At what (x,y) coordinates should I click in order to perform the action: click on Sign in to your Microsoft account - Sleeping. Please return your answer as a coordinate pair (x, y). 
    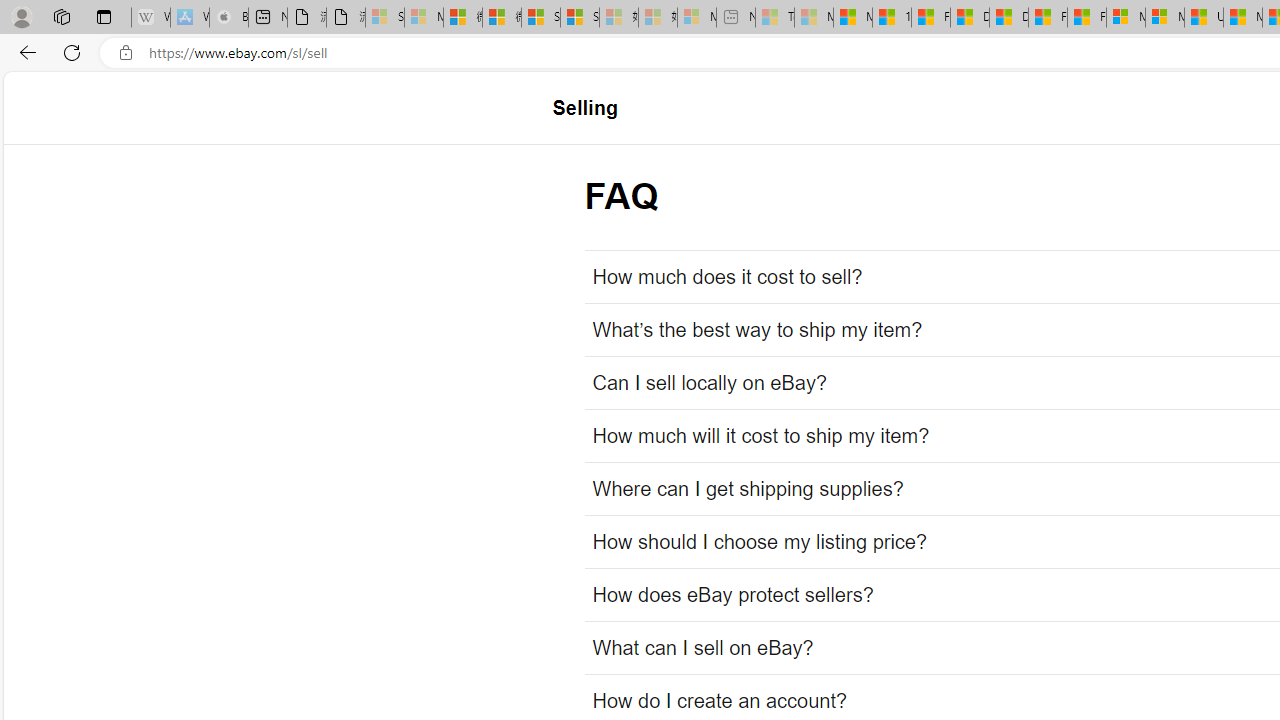
    Looking at the image, I should click on (385, 18).